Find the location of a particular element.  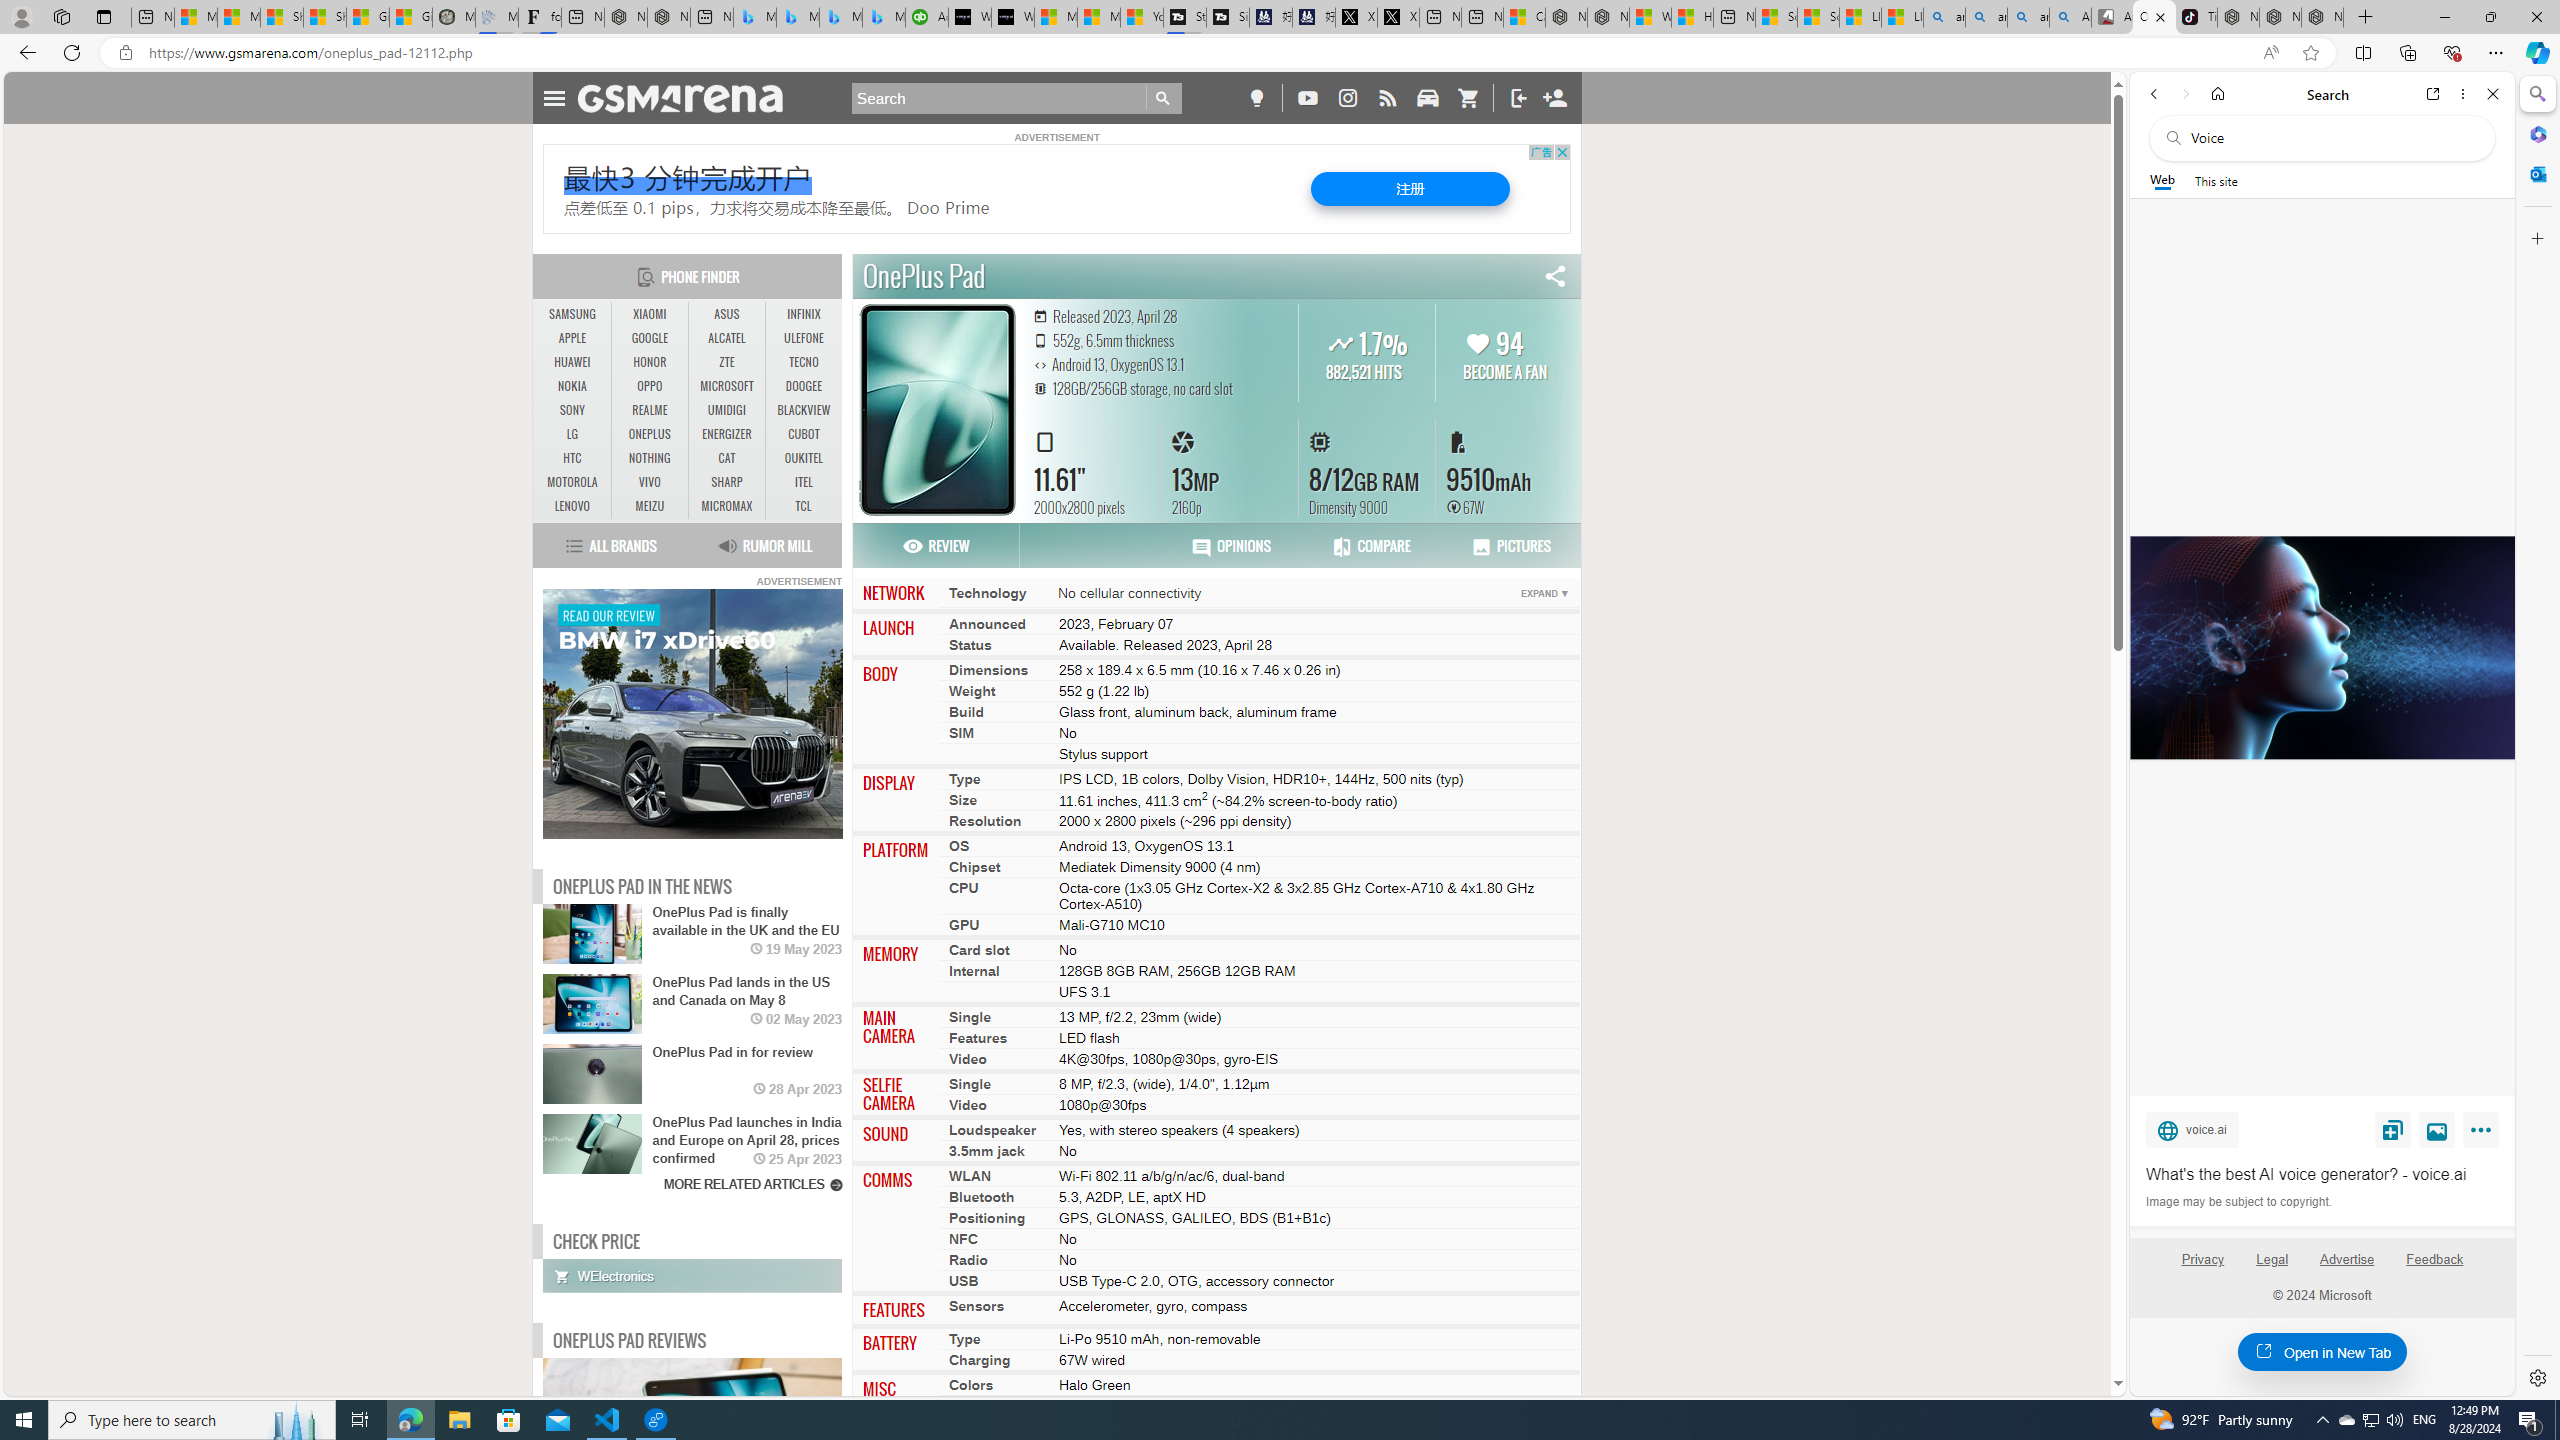

Features is located at coordinates (978, 1038).